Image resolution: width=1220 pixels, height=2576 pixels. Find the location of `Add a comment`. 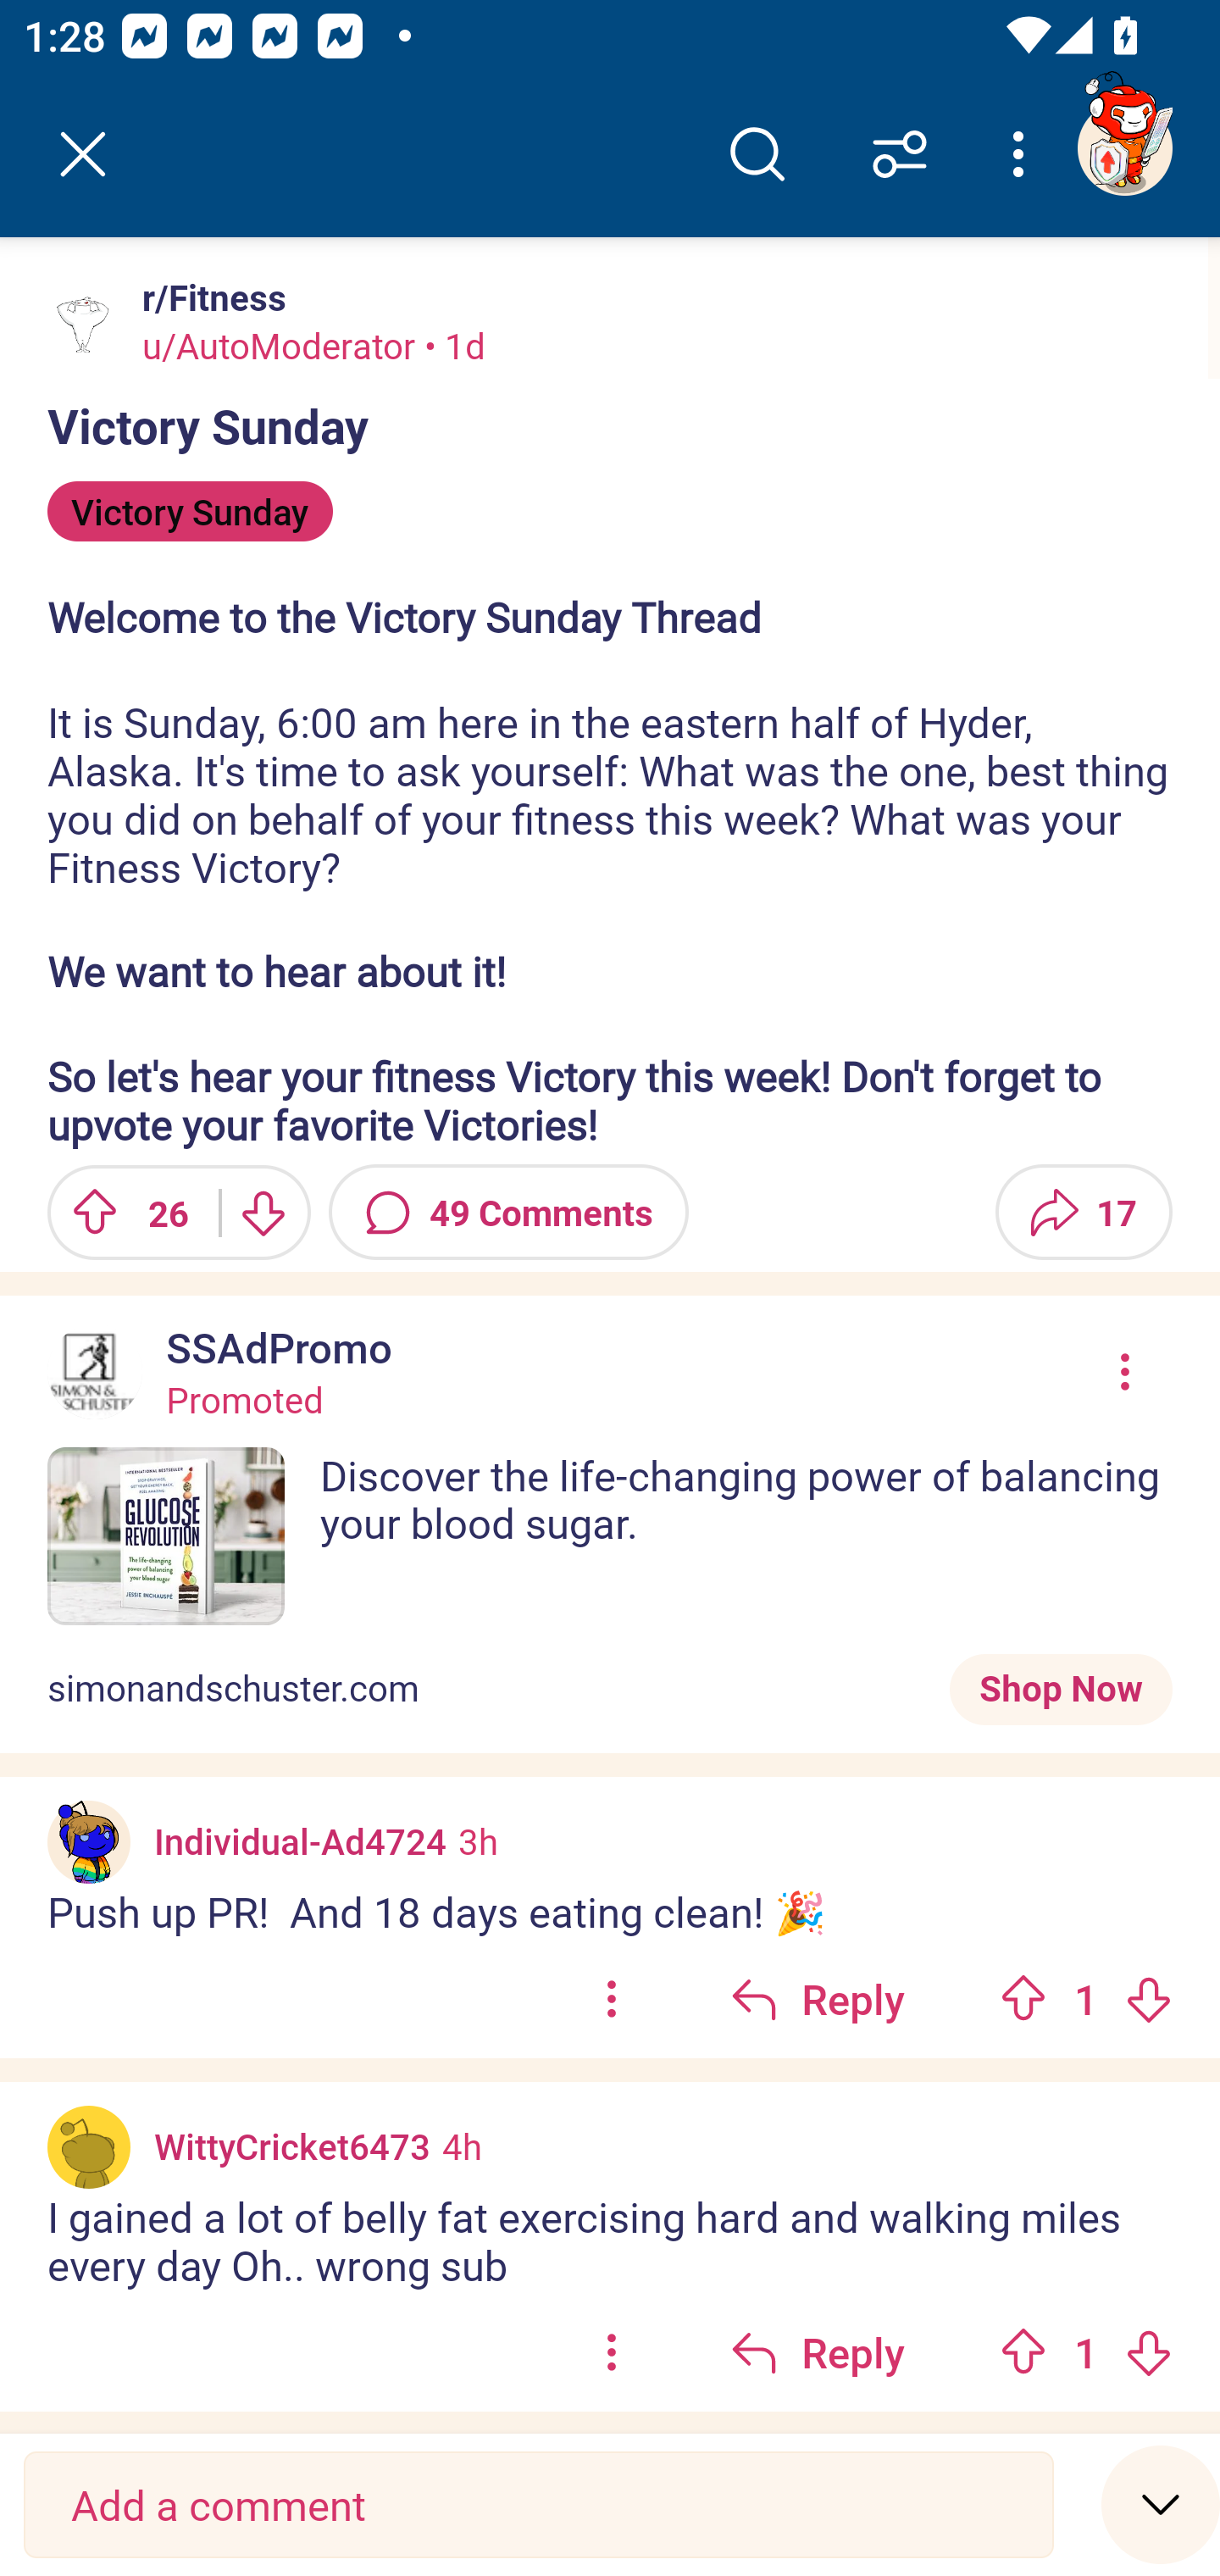

Add a comment is located at coordinates (539, 2505).